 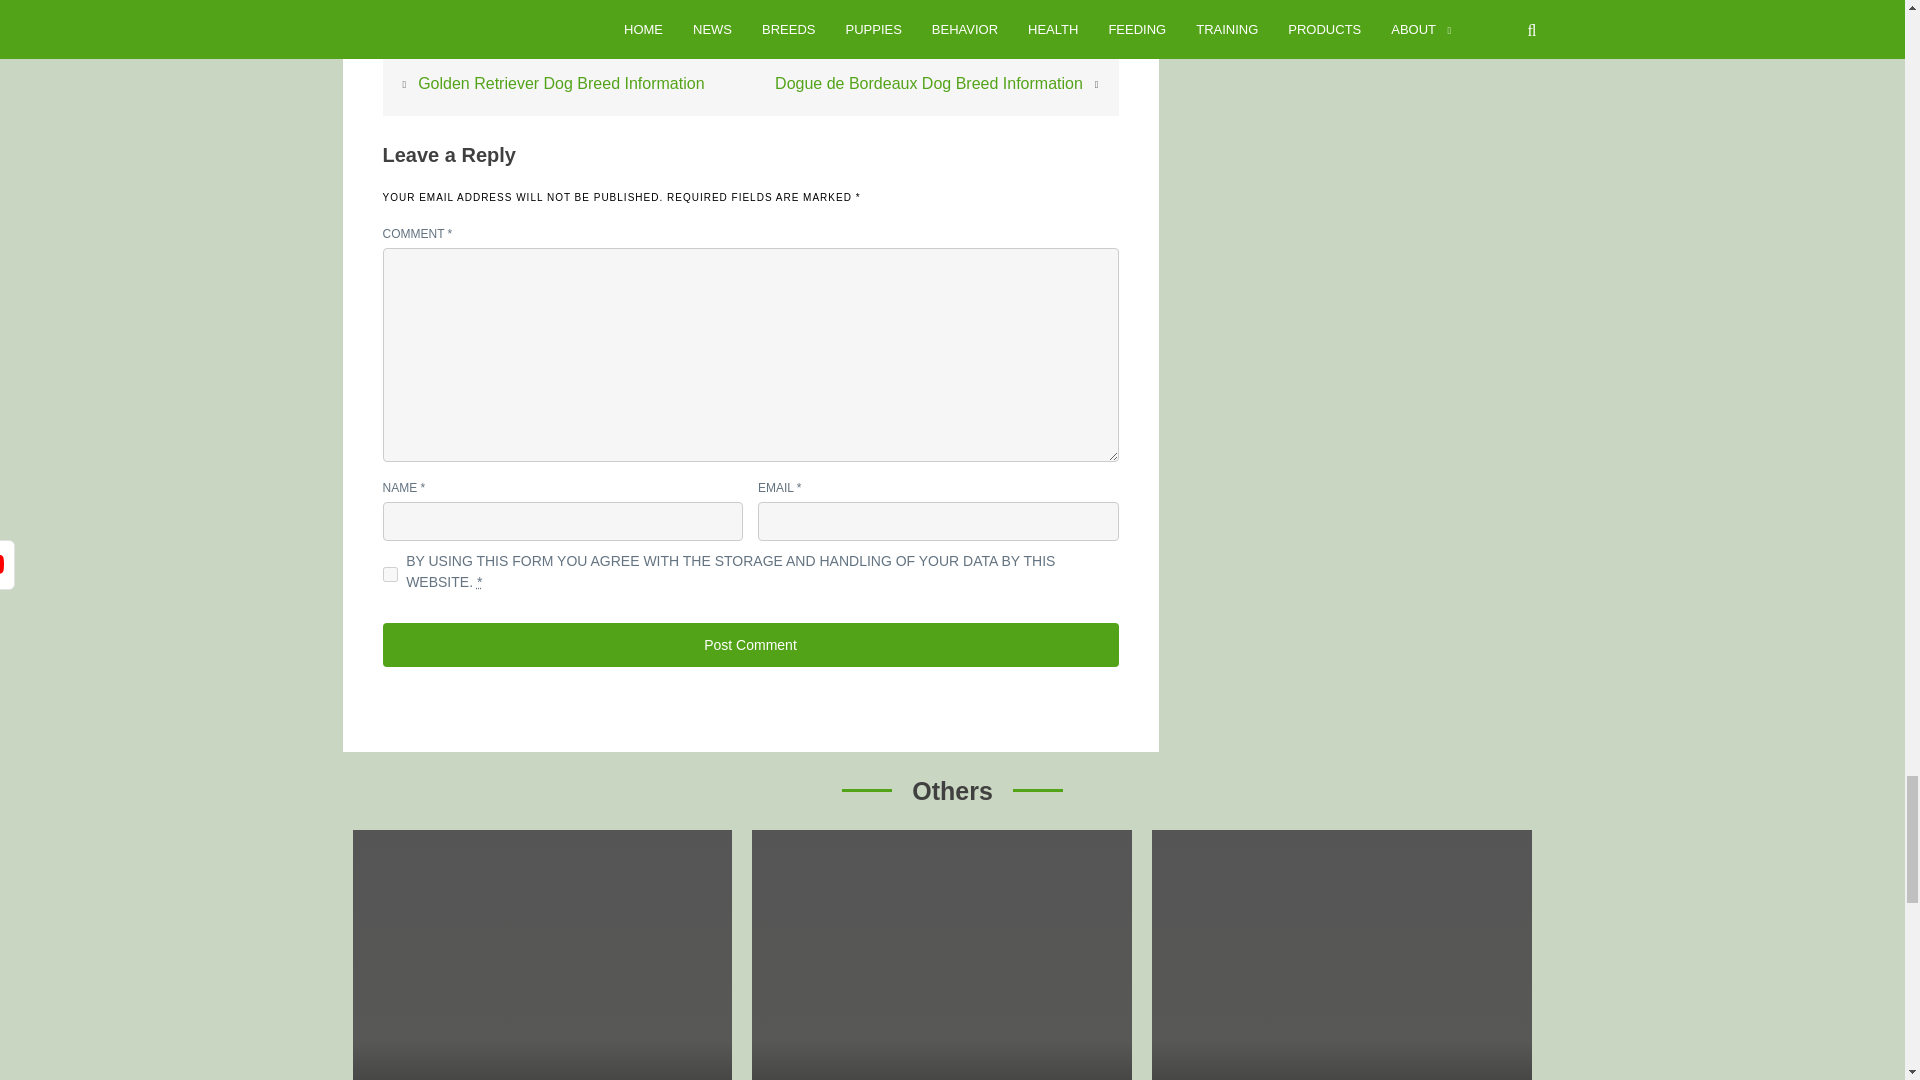 What do you see at coordinates (696, 25) in the screenshot?
I see `Long Coated Dogs` at bounding box center [696, 25].